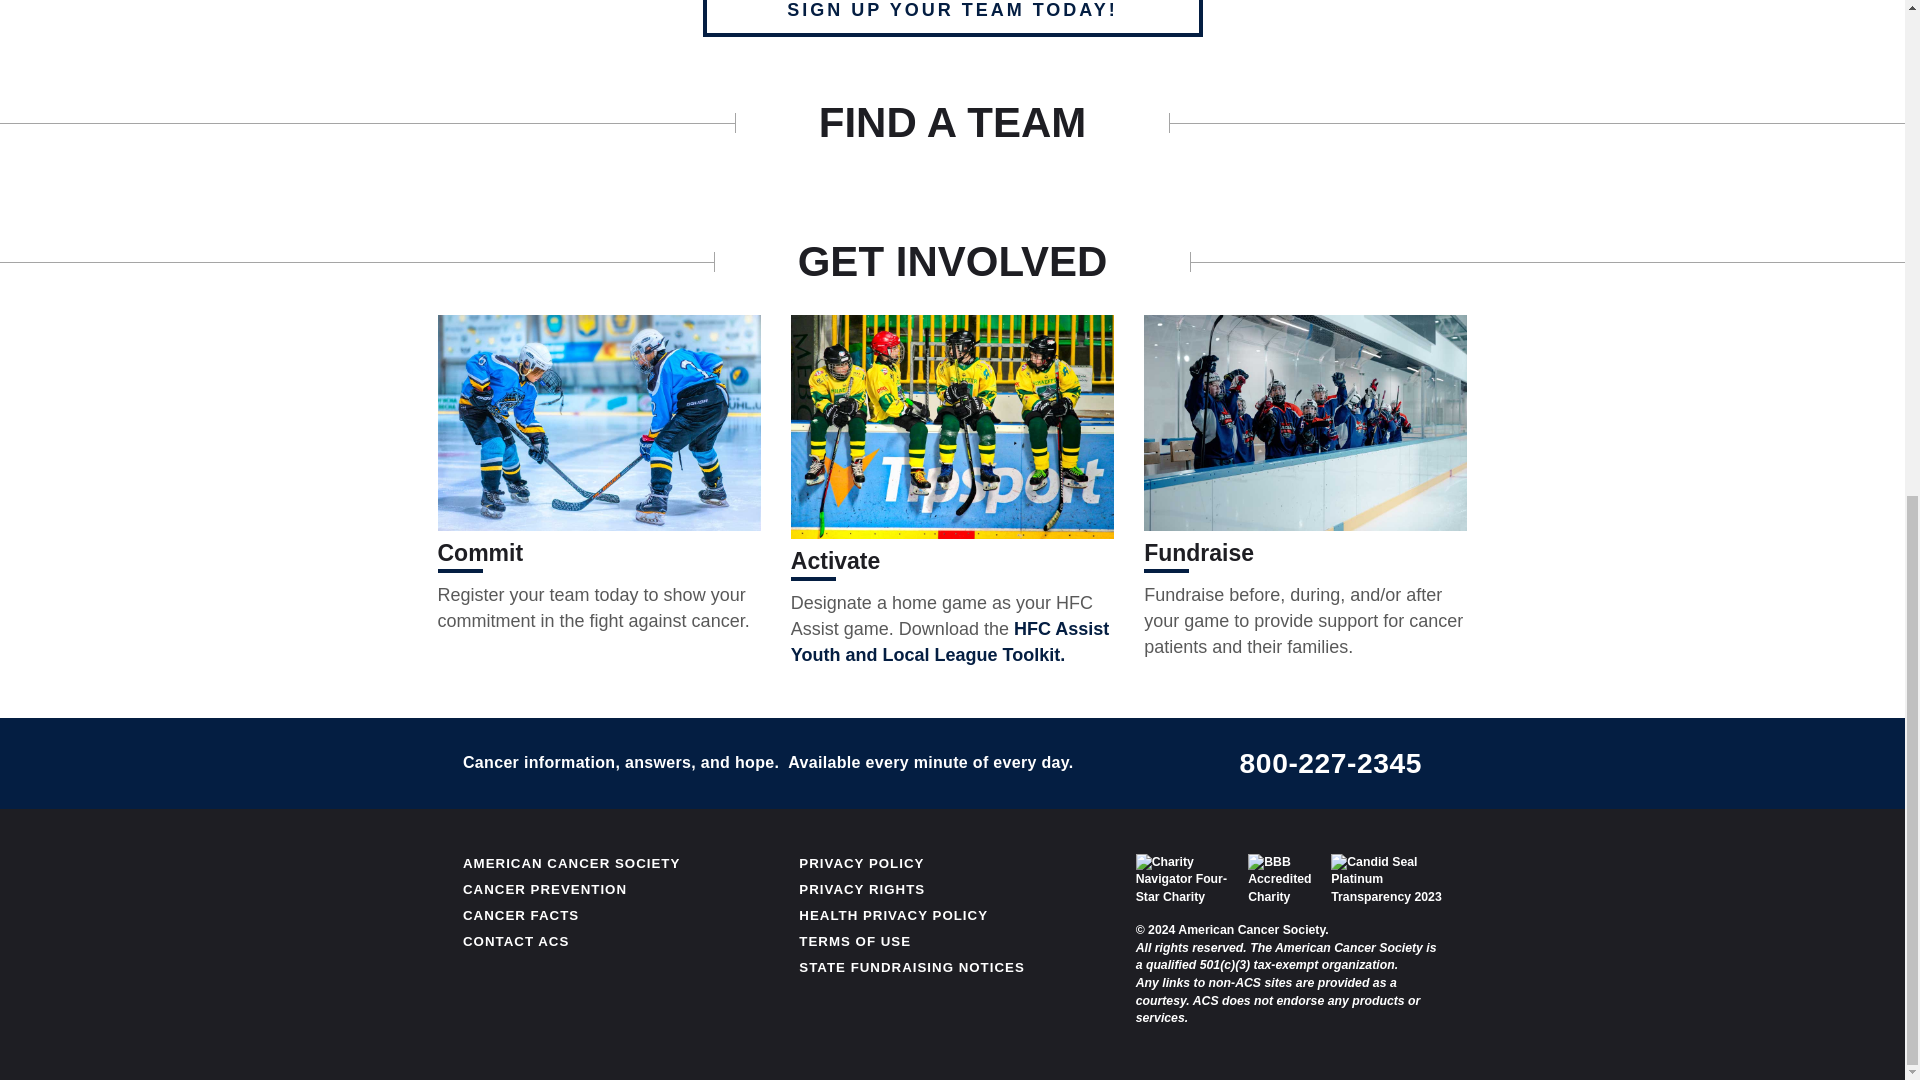  I want to click on HFC Assist Youth and Local League Toolkit., so click(950, 642).